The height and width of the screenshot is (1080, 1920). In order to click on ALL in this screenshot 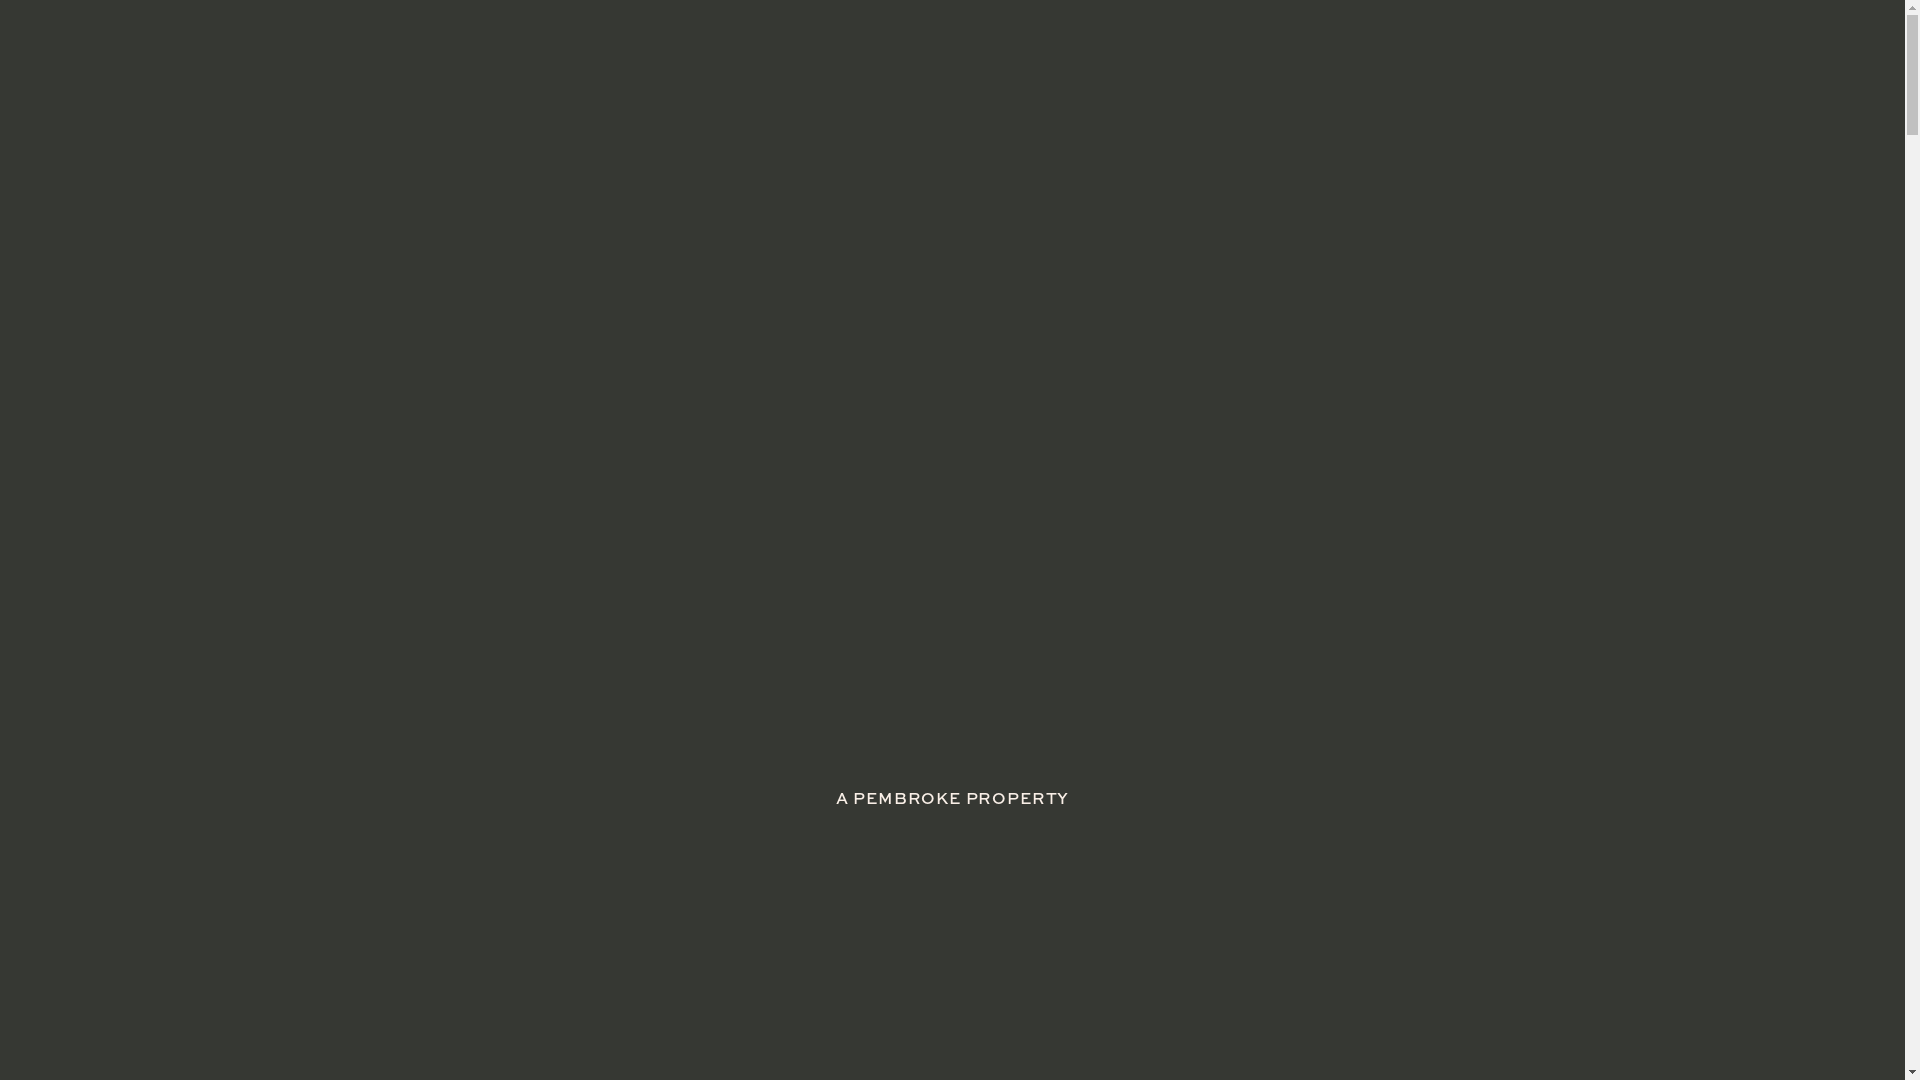, I will do `click(416, 497)`.